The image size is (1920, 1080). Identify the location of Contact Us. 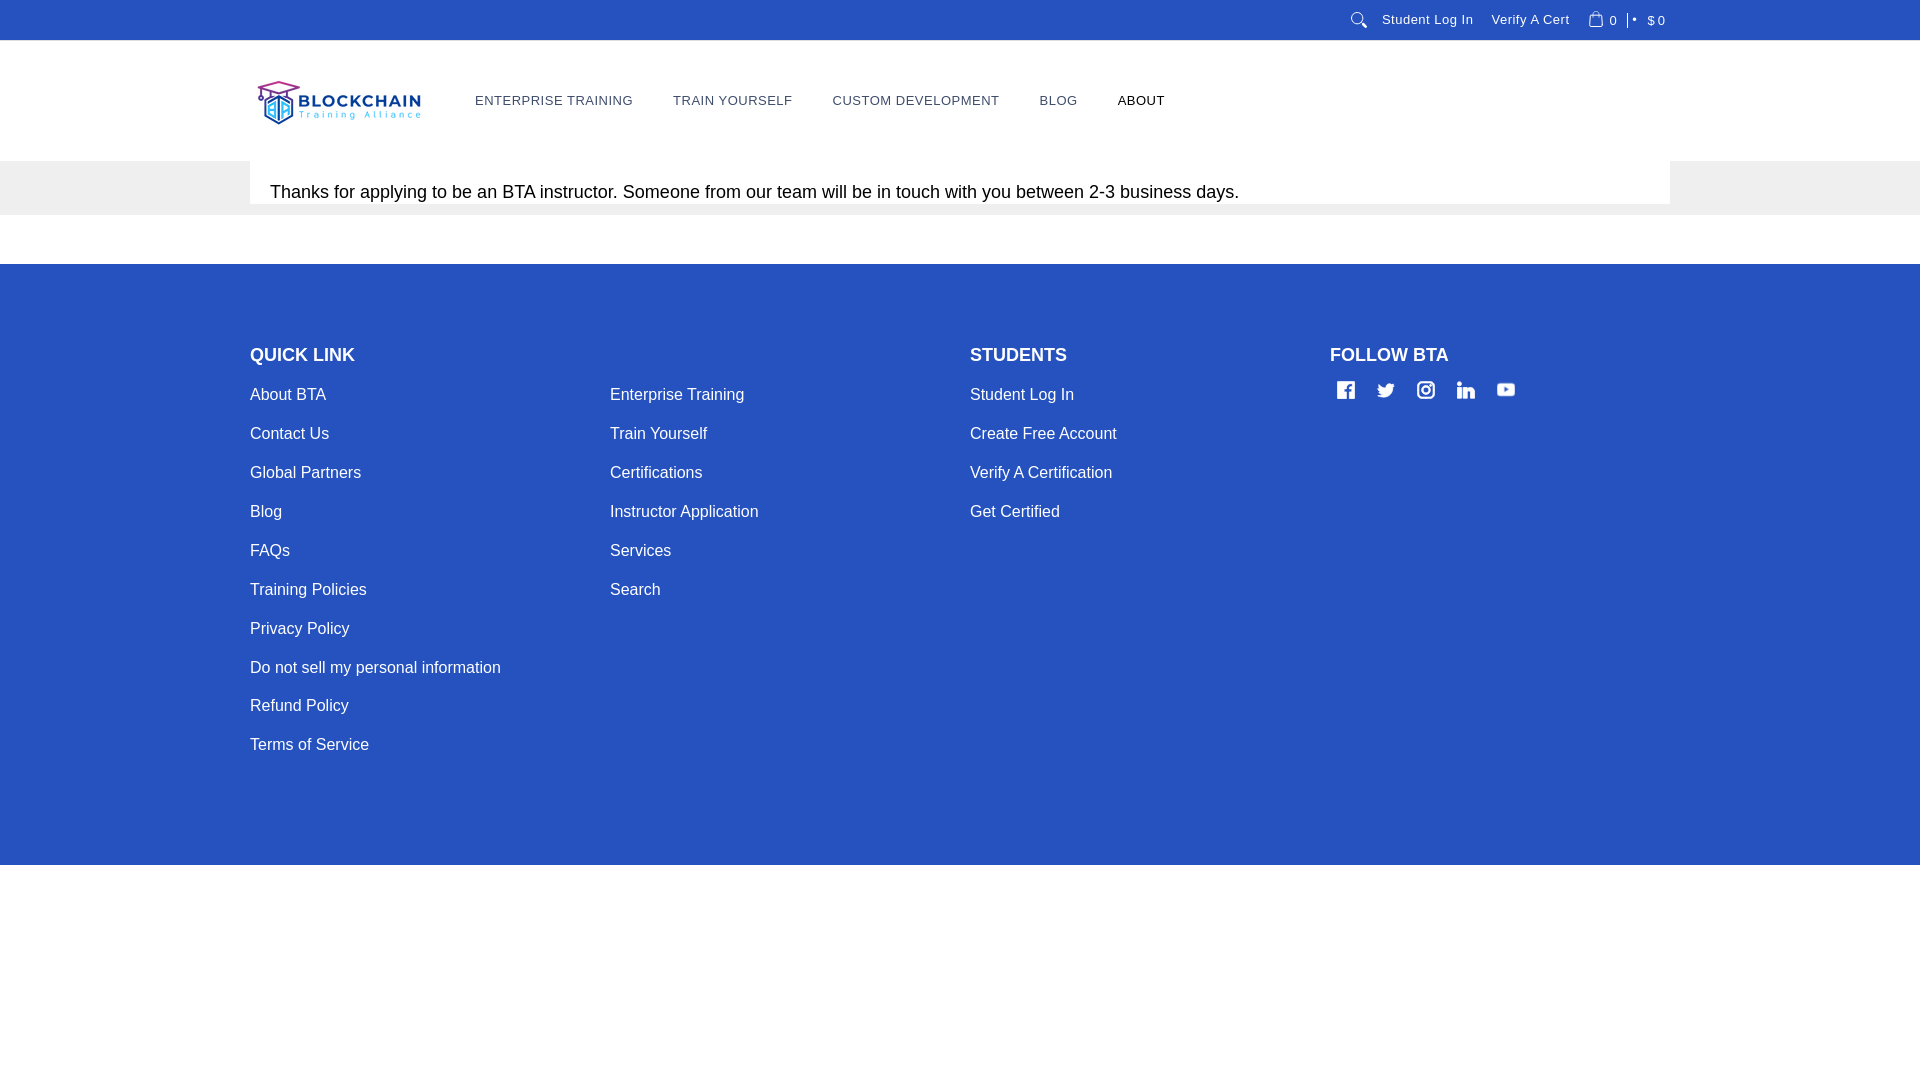
(288, 433).